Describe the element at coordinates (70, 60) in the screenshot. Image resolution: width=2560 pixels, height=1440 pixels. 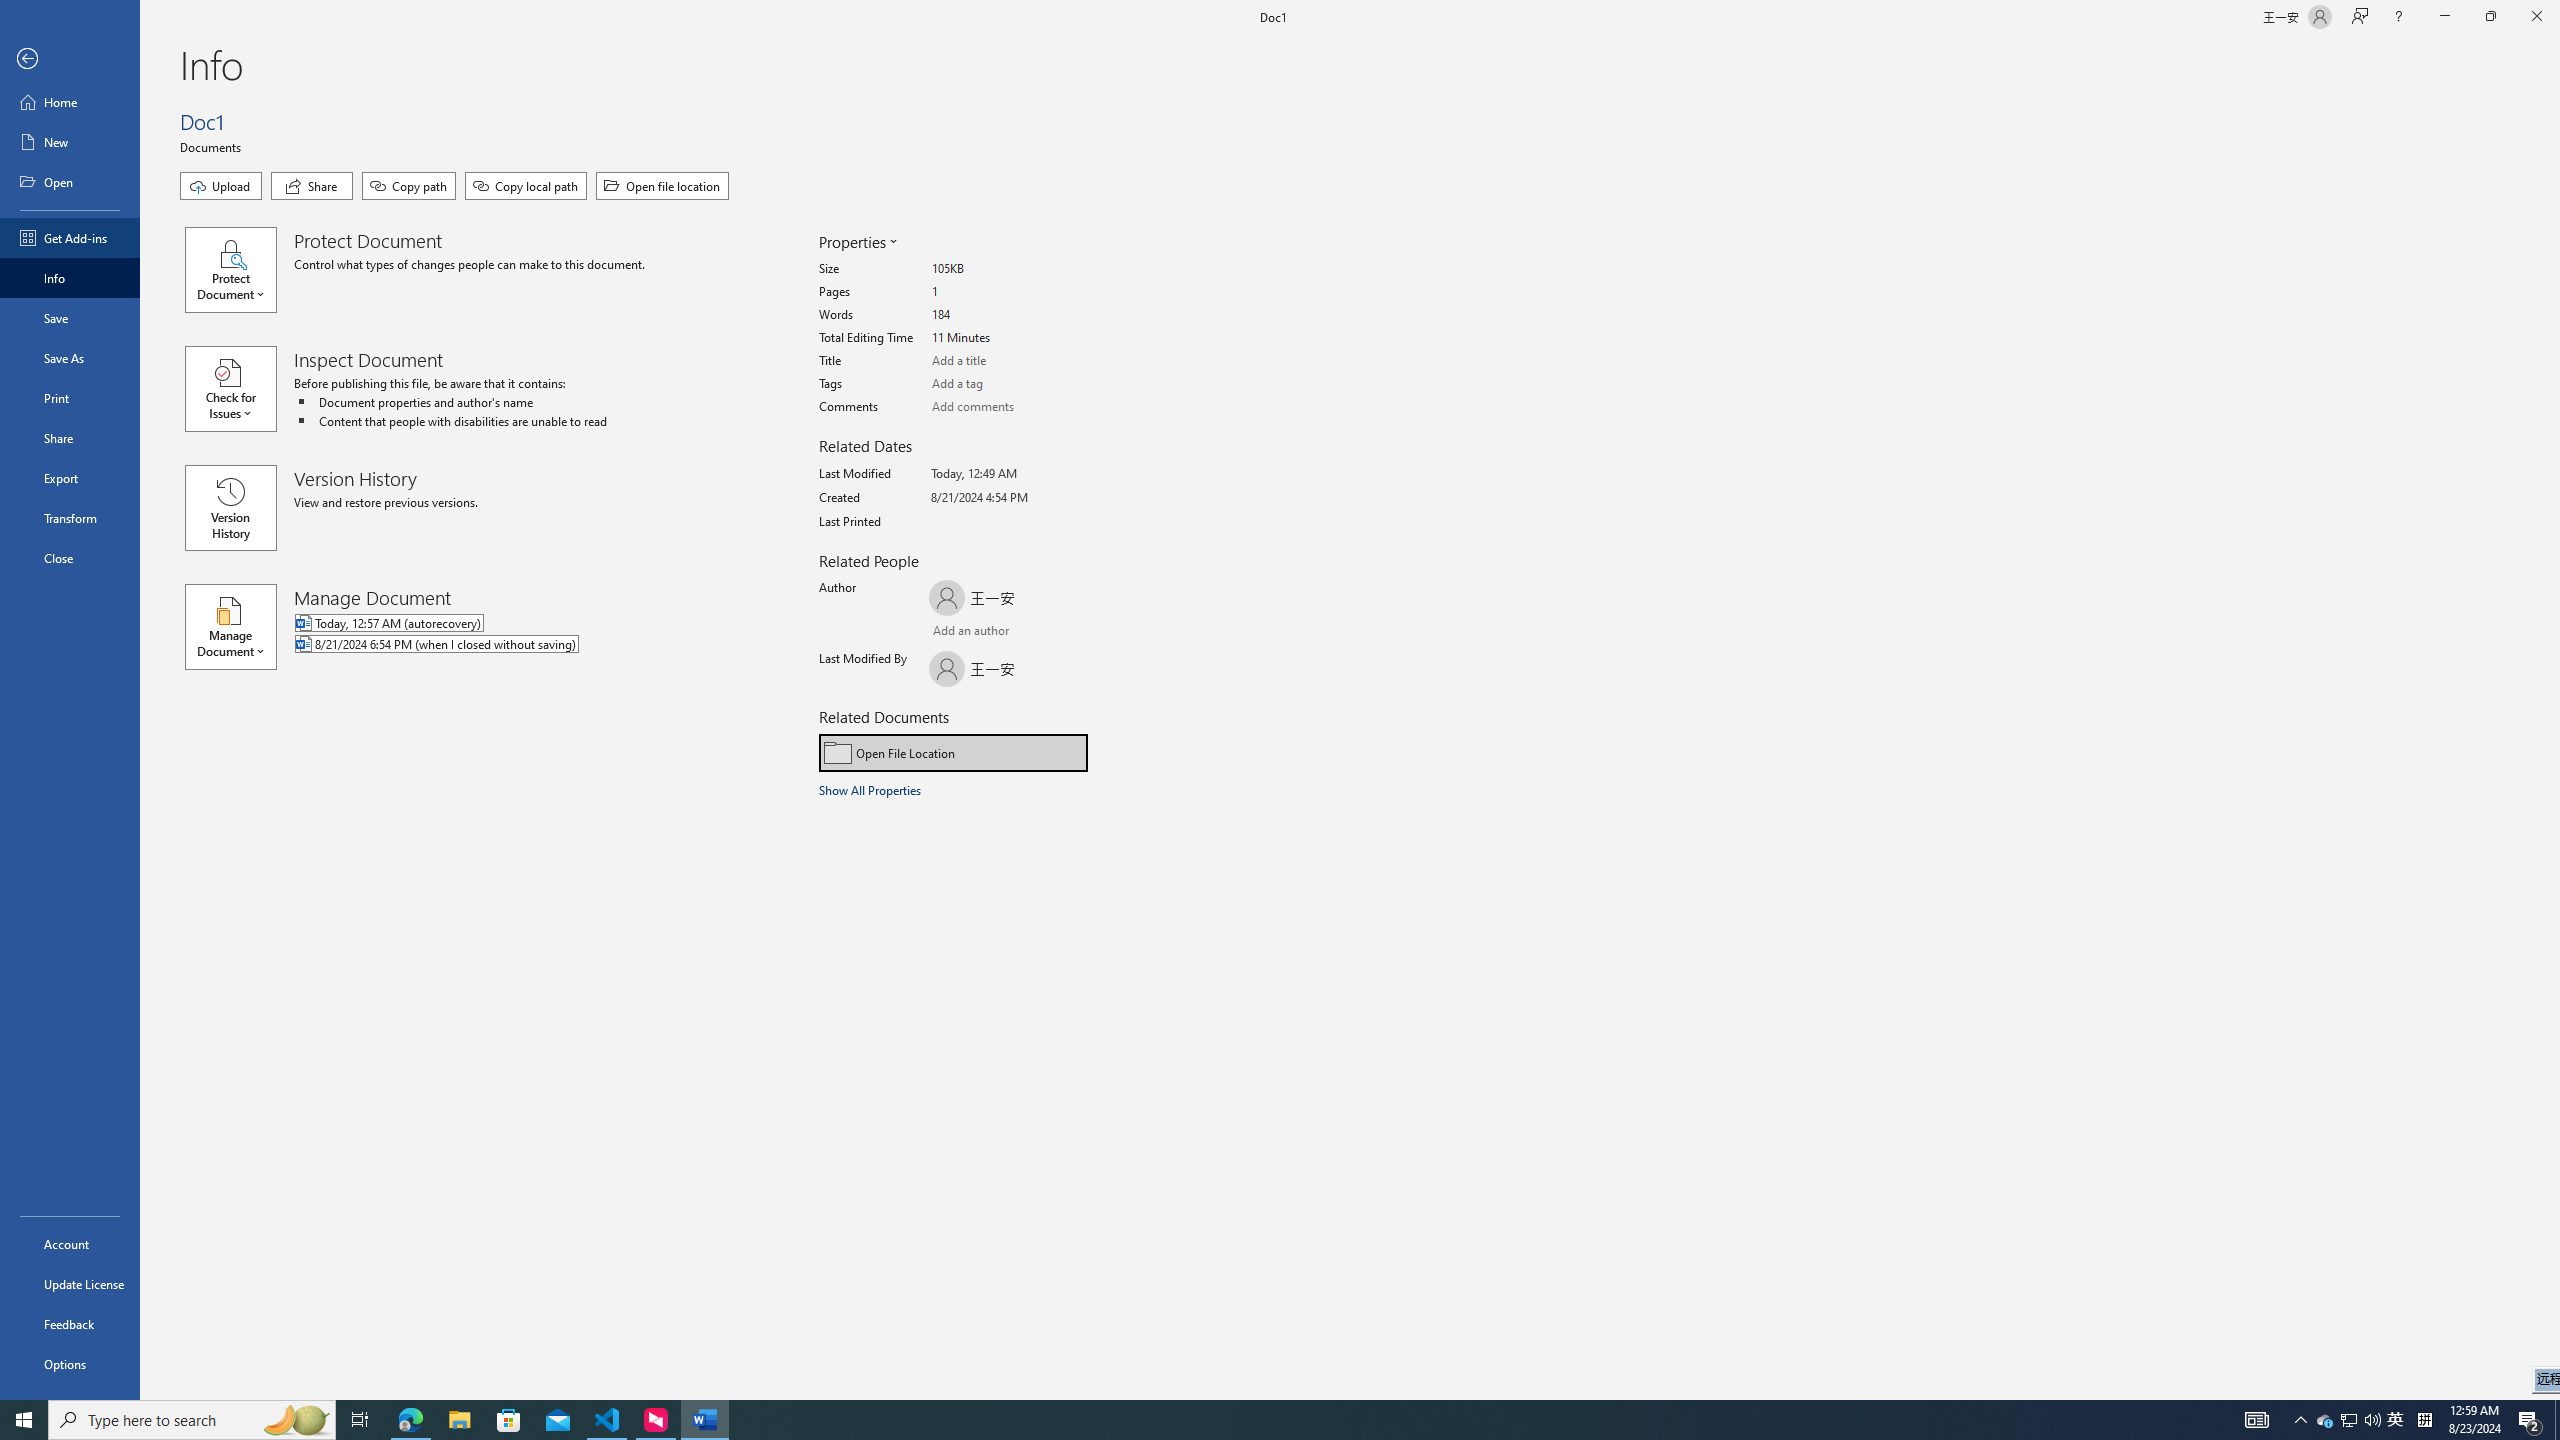
I see `Back` at that location.